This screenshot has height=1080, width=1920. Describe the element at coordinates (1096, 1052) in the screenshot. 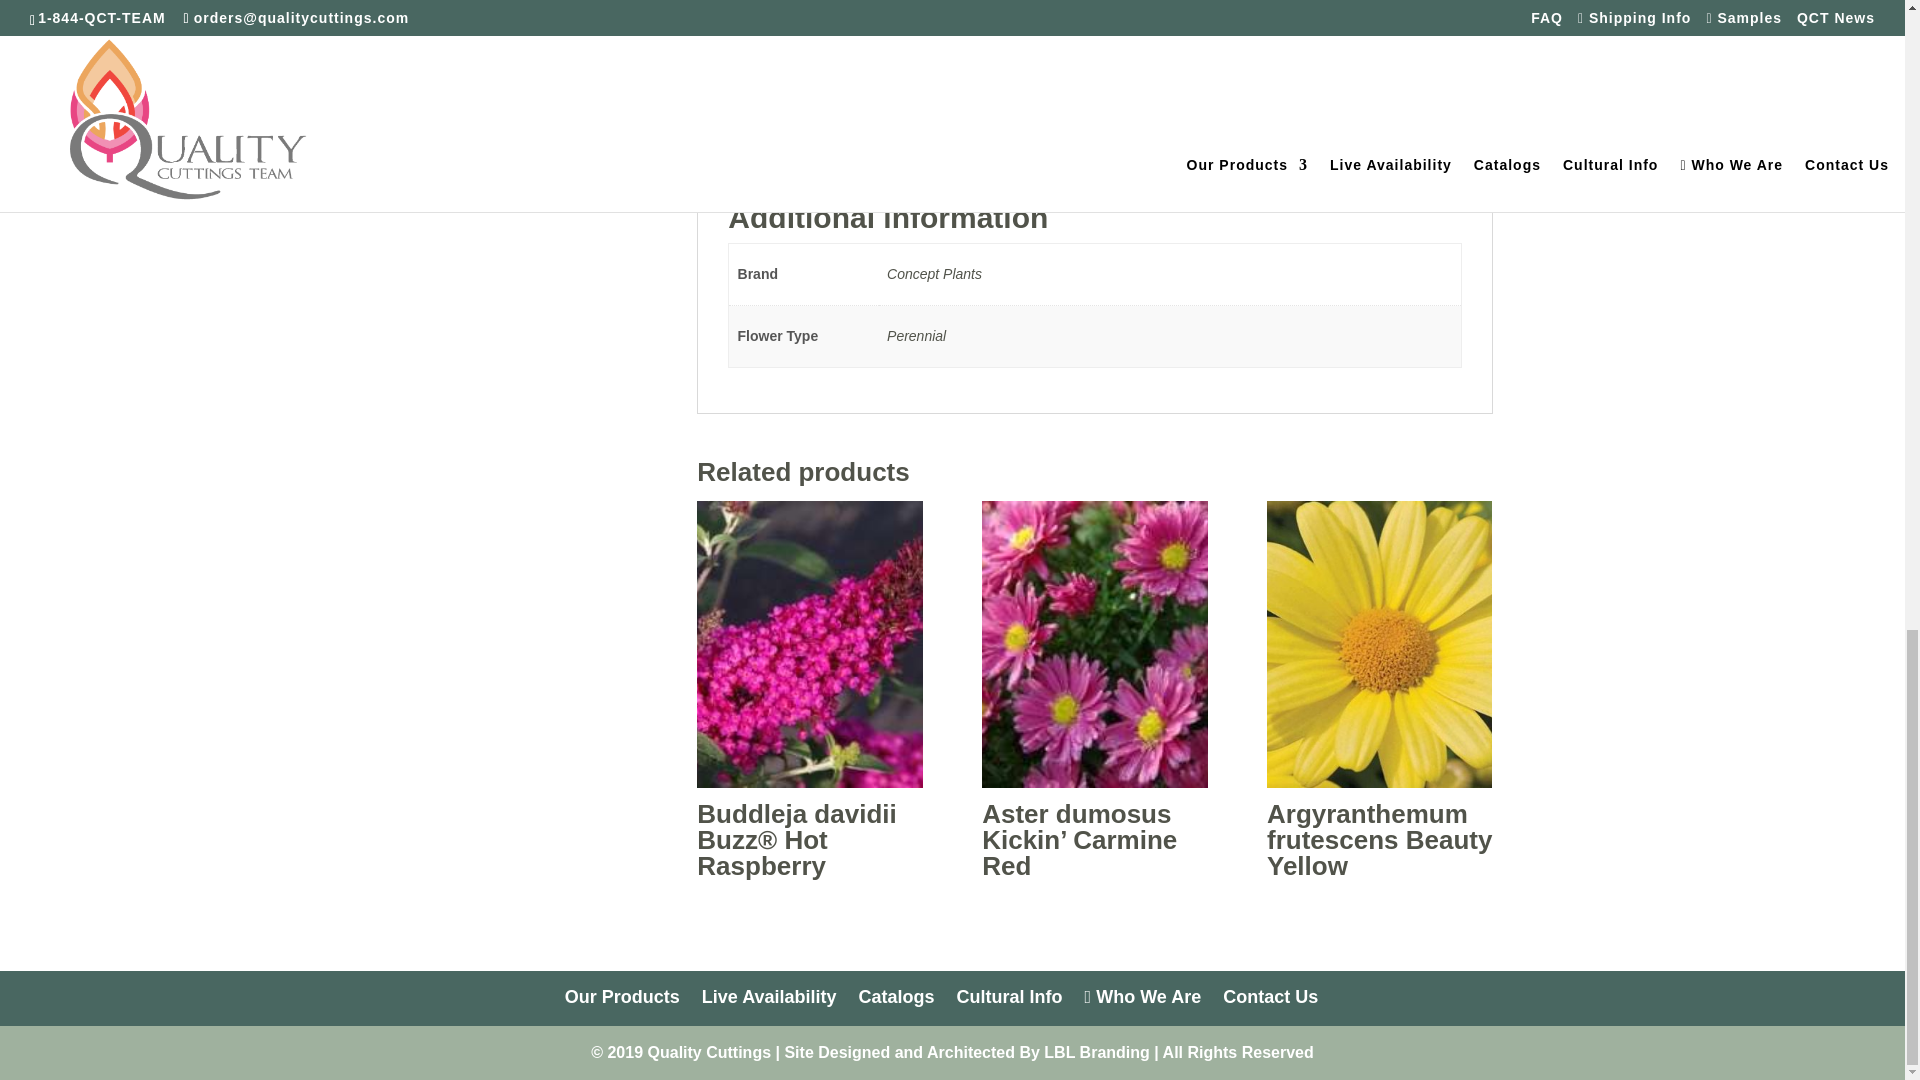

I see `LBL Branding` at that location.